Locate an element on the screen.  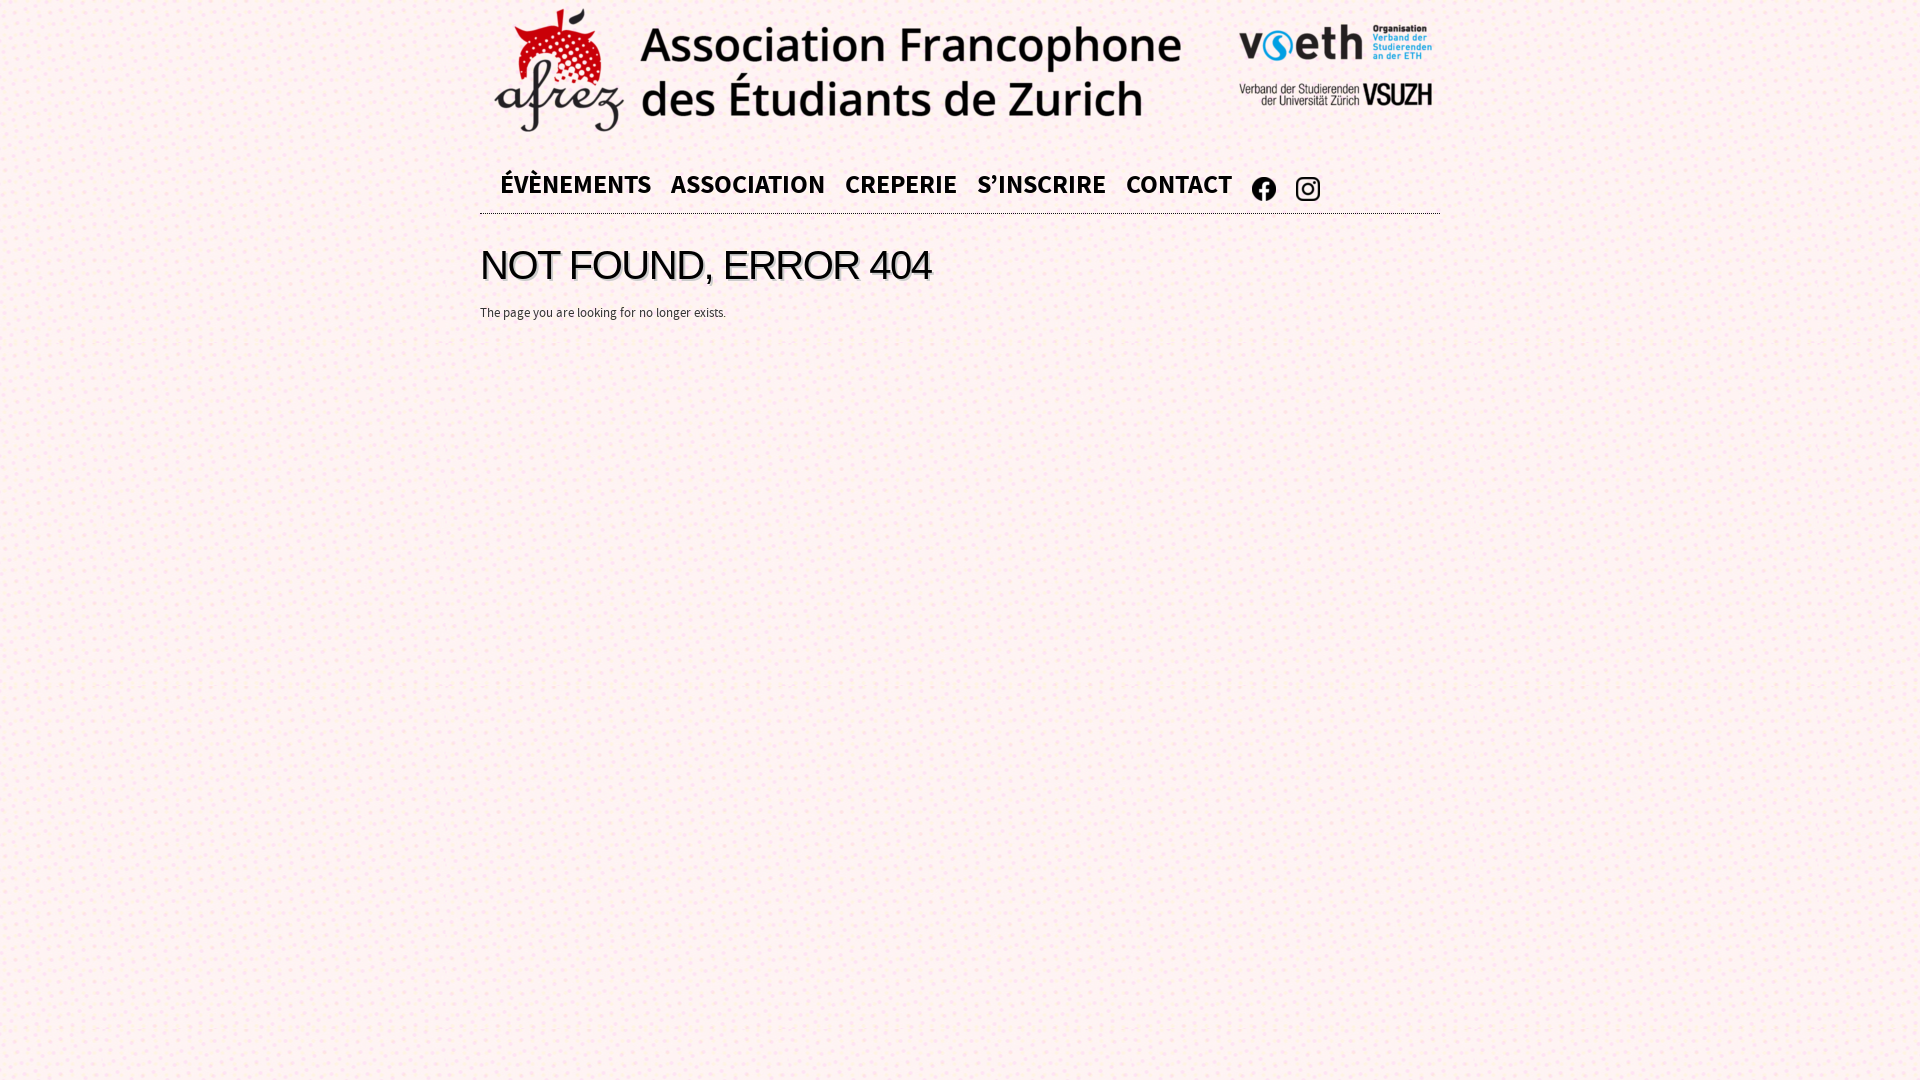
CONTACT is located at coordinates (1179, 182).